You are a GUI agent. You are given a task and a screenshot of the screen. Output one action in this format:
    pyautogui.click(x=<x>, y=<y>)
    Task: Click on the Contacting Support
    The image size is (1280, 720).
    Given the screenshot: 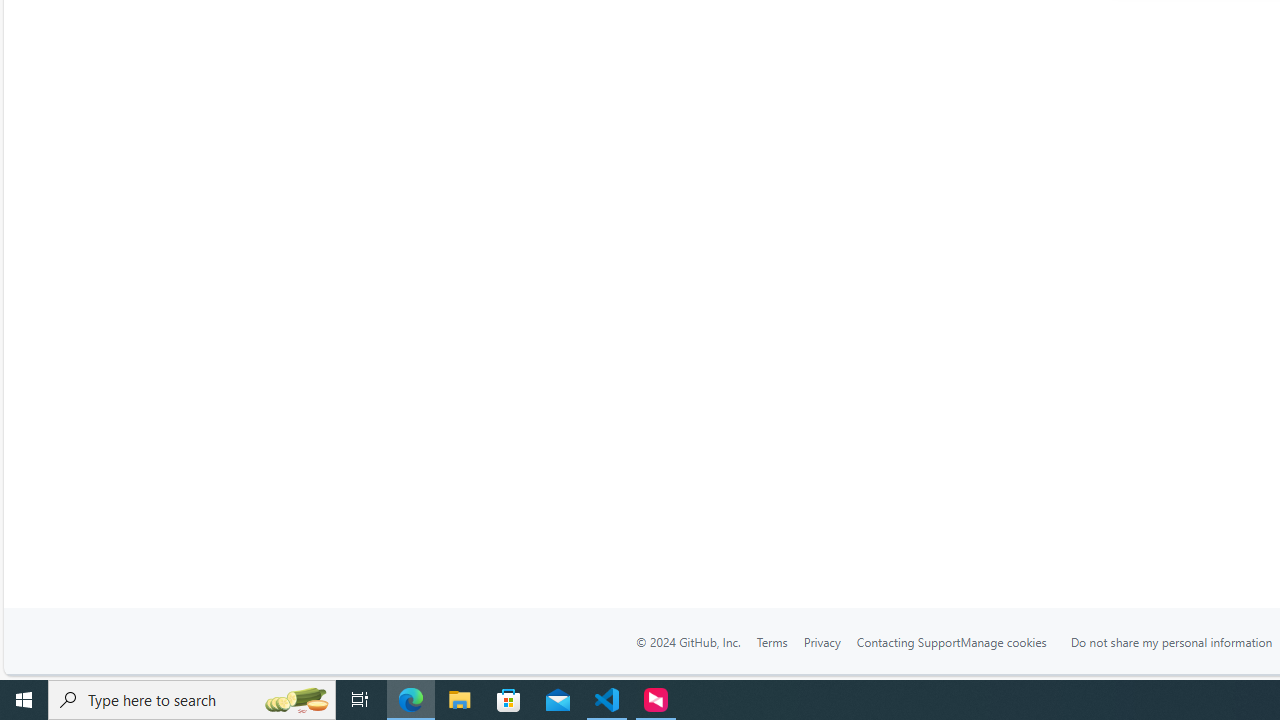 What is the action you would take?
    pyautogui.click(x=908, y=641)
    